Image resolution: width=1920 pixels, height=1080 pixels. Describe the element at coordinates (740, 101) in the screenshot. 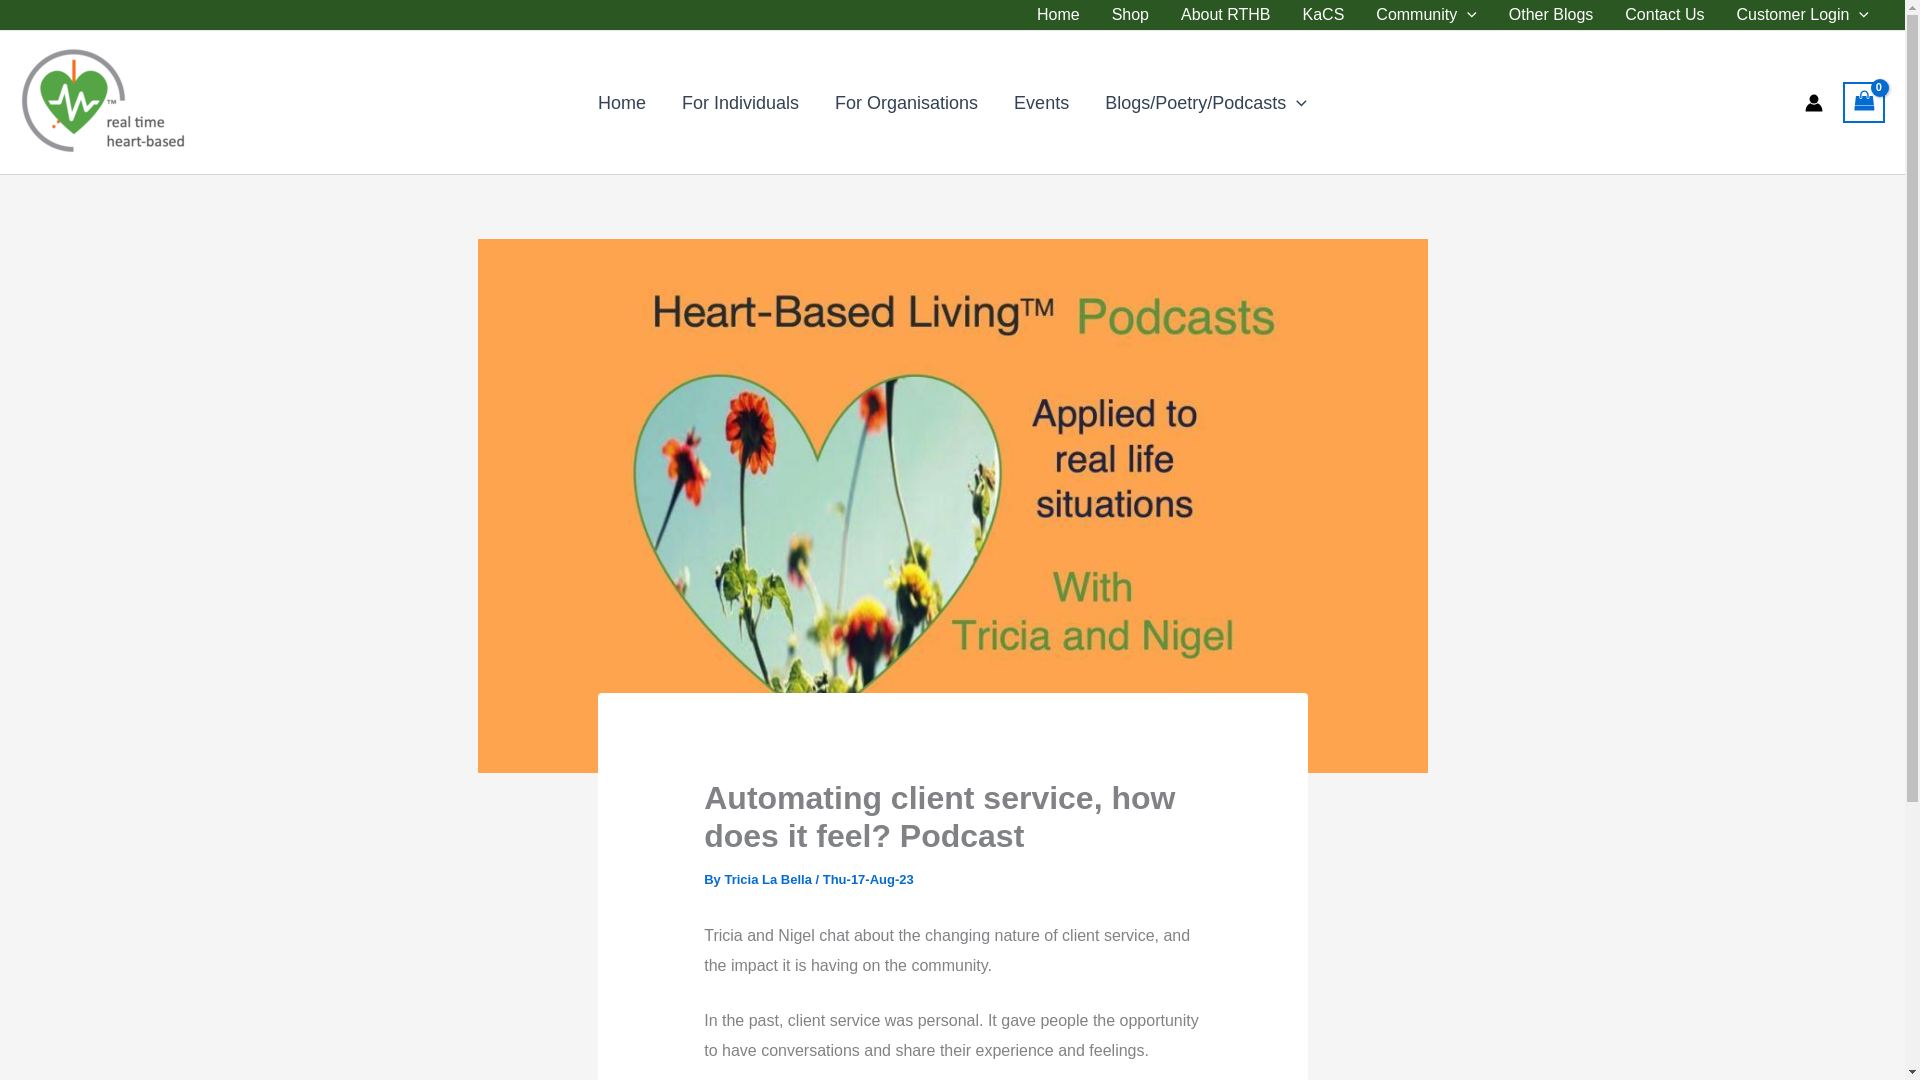

I see `For Individuals` at that location.